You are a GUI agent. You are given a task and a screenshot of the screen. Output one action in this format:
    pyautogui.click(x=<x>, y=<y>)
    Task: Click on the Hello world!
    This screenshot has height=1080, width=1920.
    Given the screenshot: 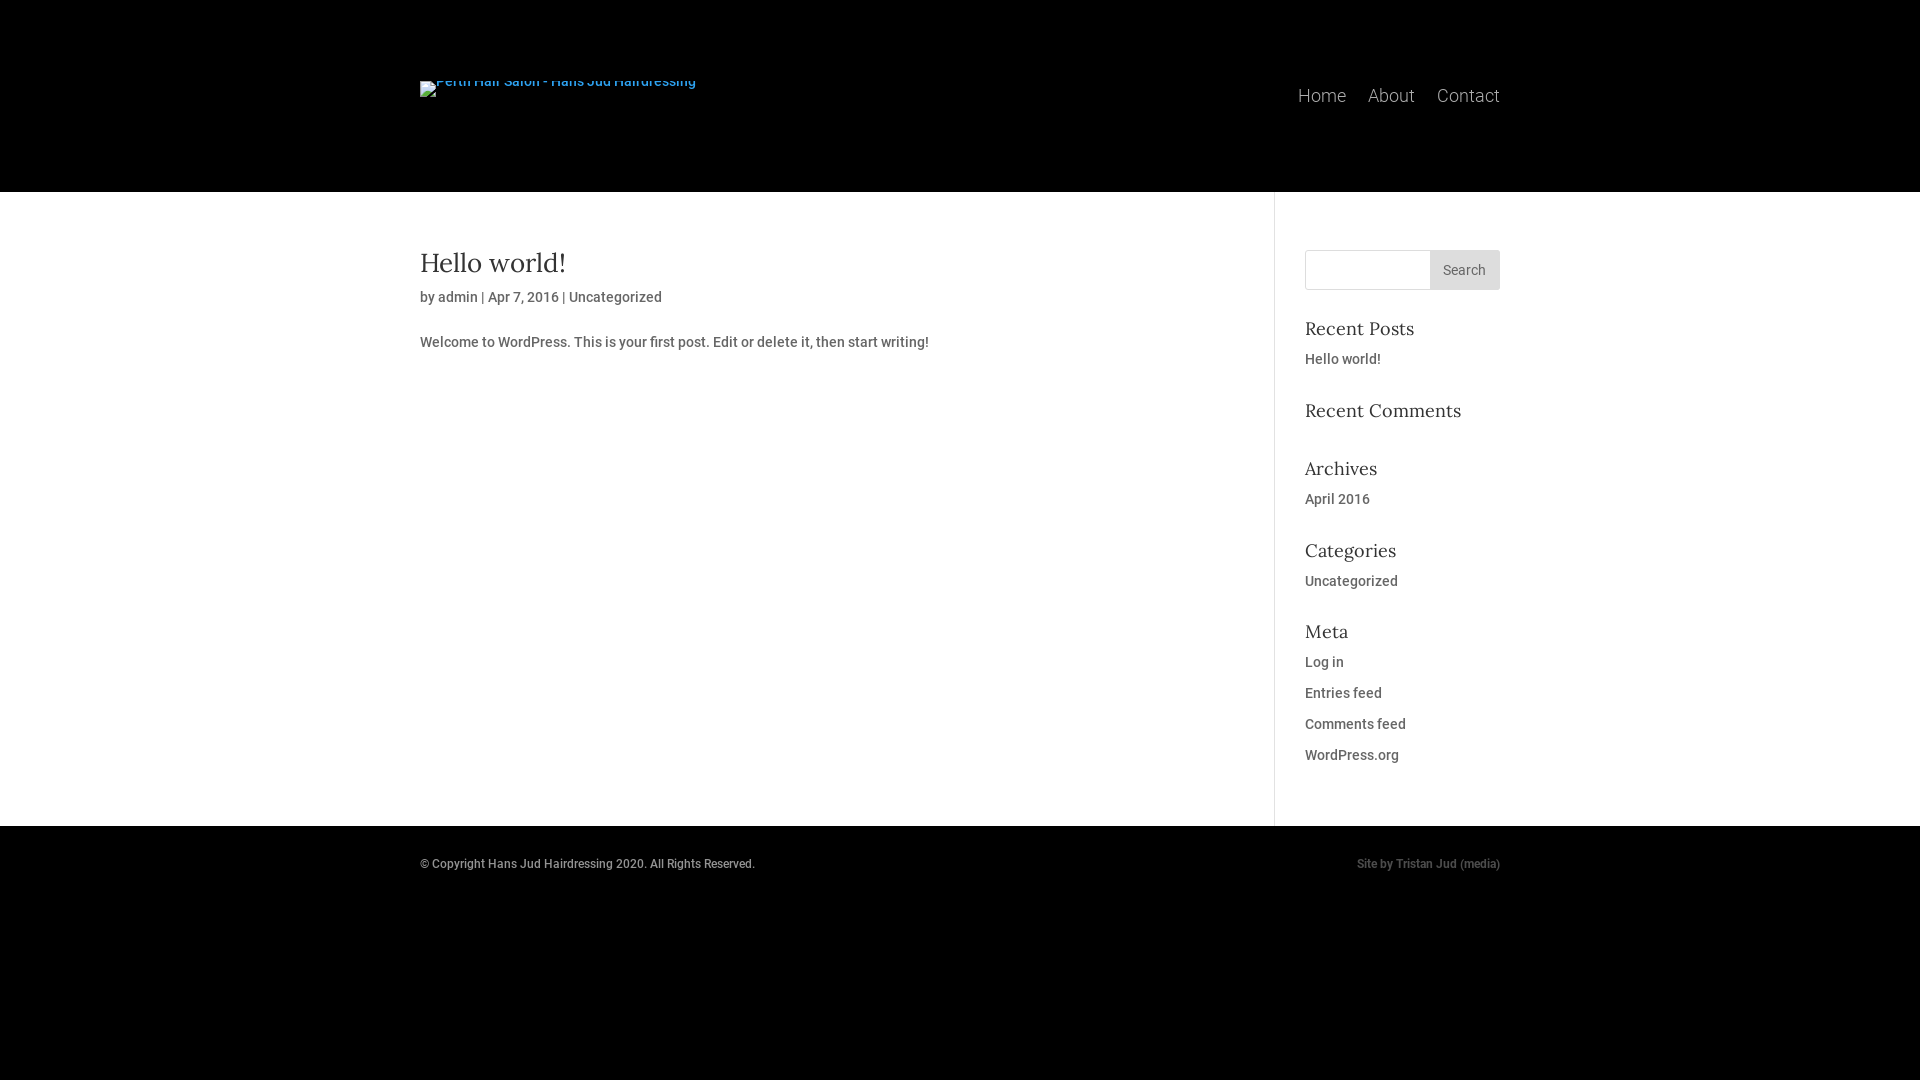 What is the action you would take?
    pyautogui.click(x=1343, y=359)
    